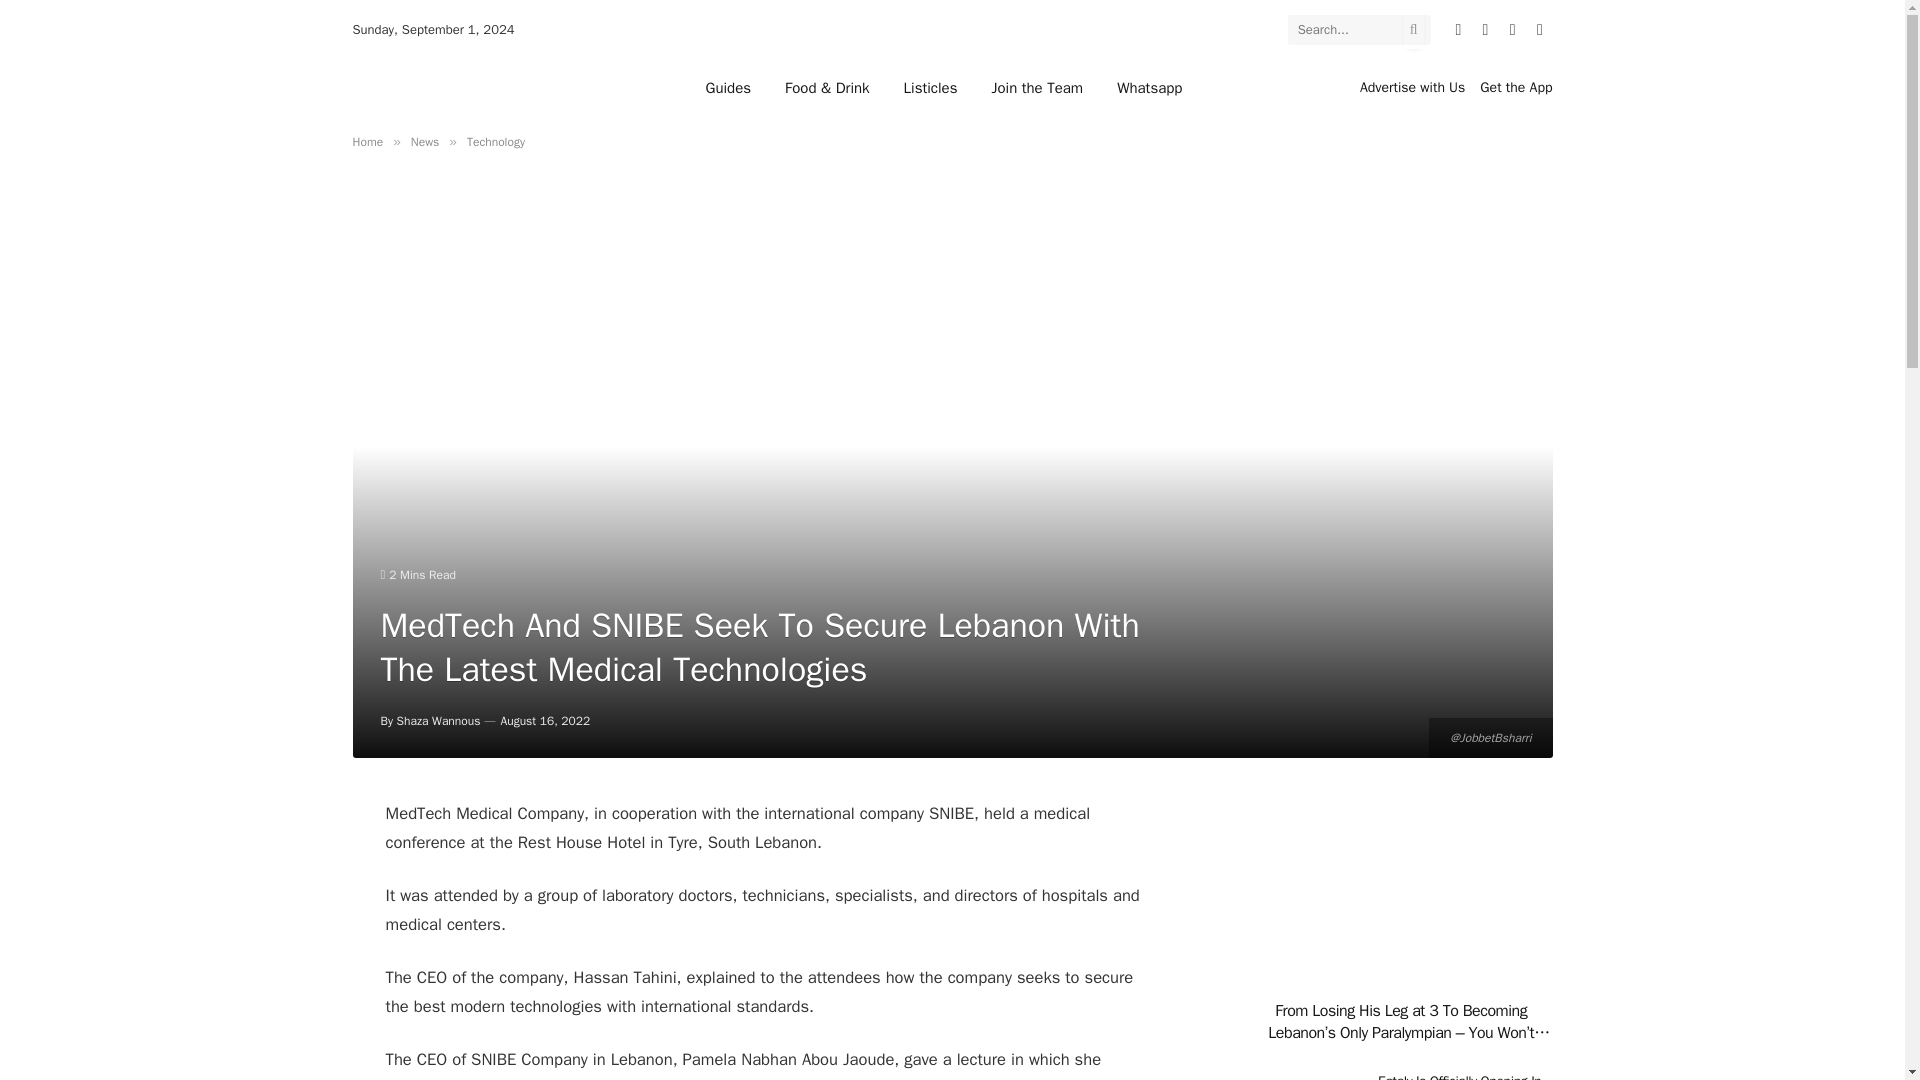 The width and height of the screenshot is (1920, 1080). Describe the element at coordinates (424, 142) in the screenshot. I see `News` at that location.